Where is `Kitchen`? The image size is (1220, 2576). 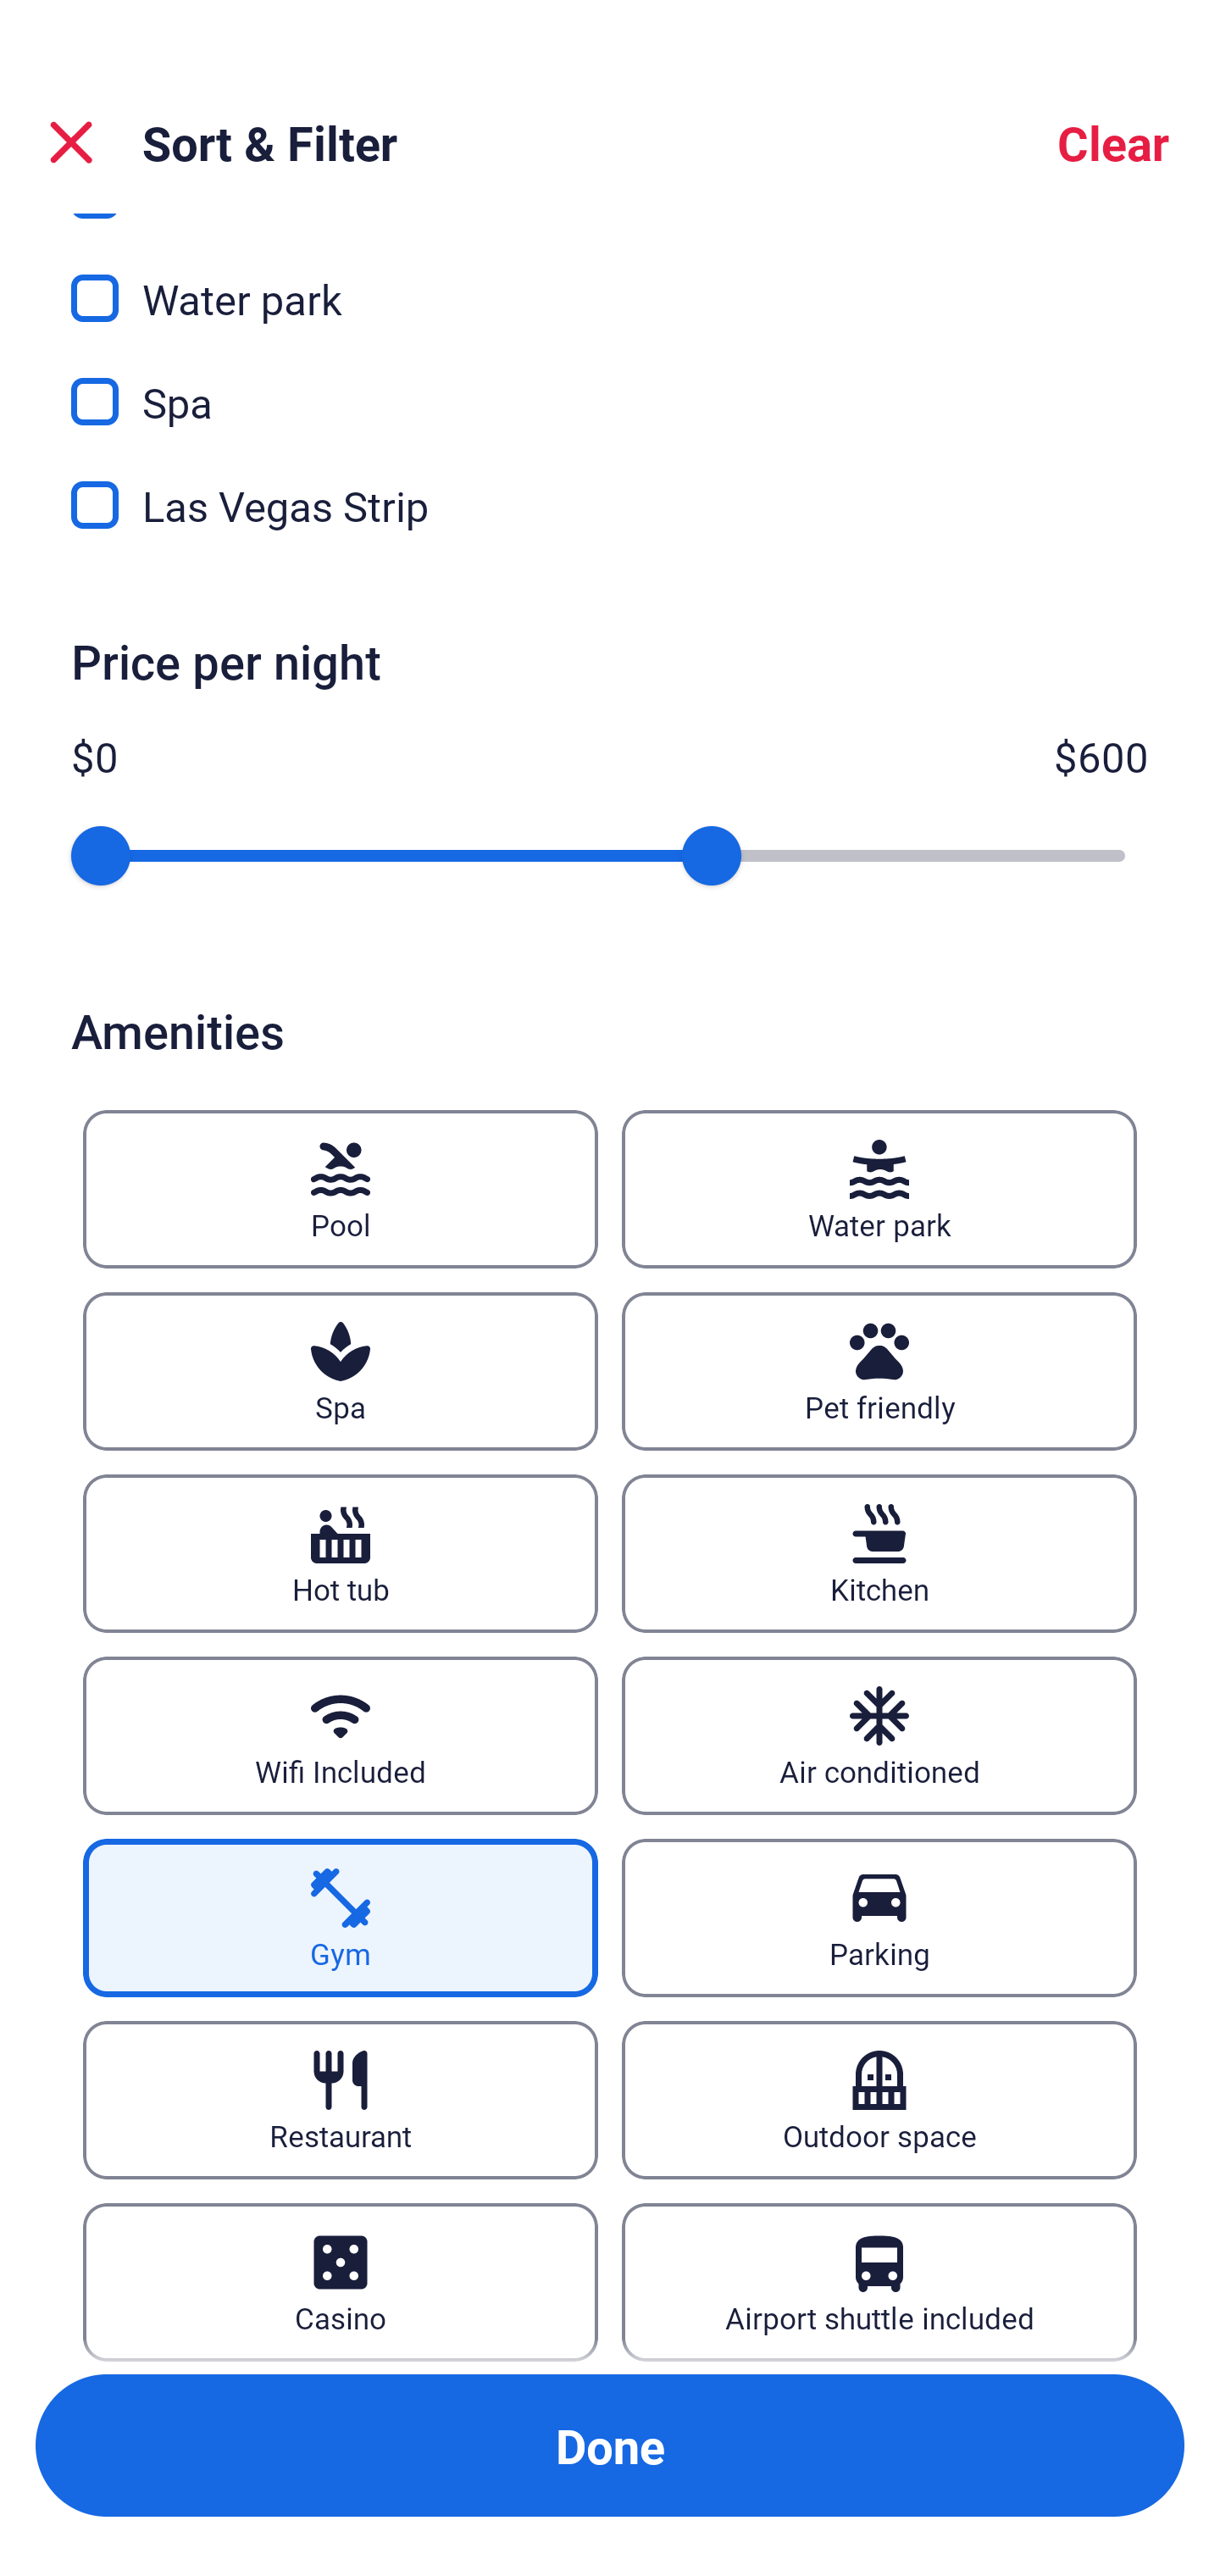 Kitchen is located at coordinates (879, 1552).